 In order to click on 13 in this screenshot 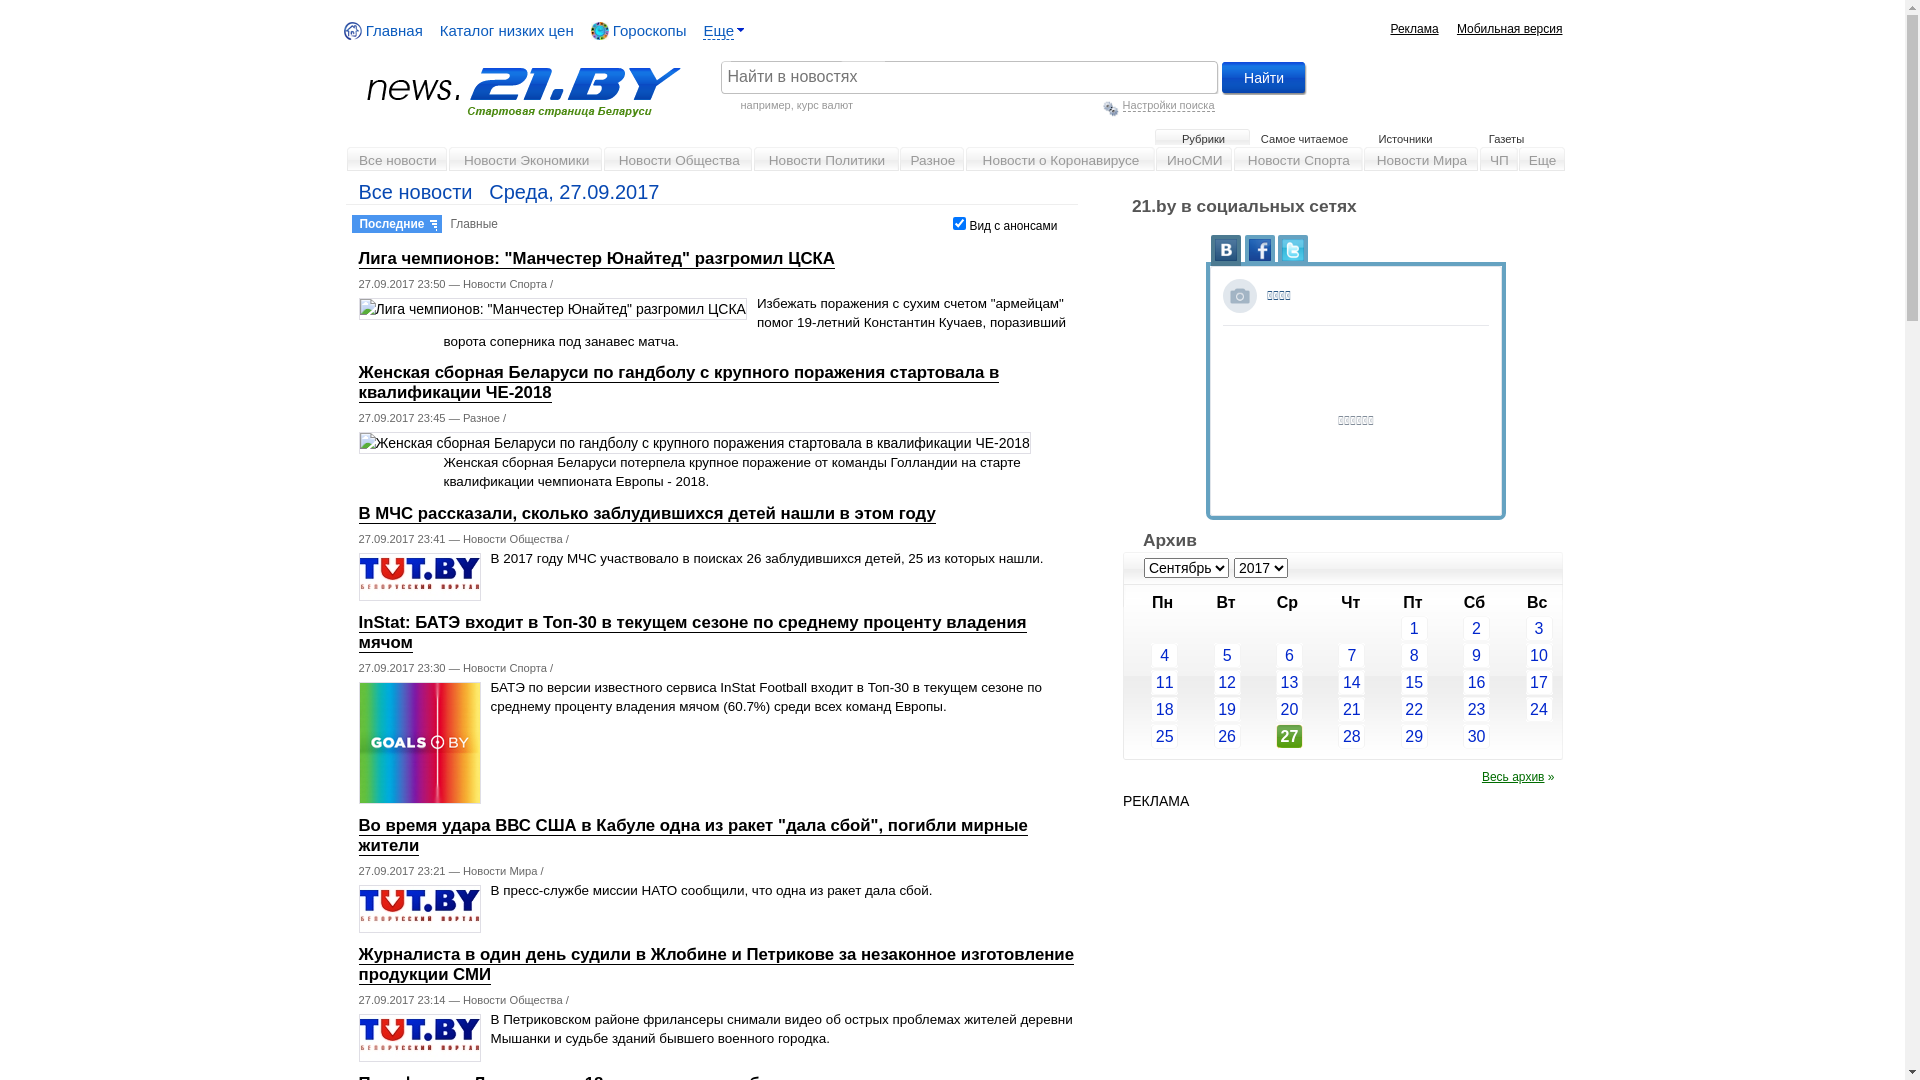, I will do `click(1290, 682)`.